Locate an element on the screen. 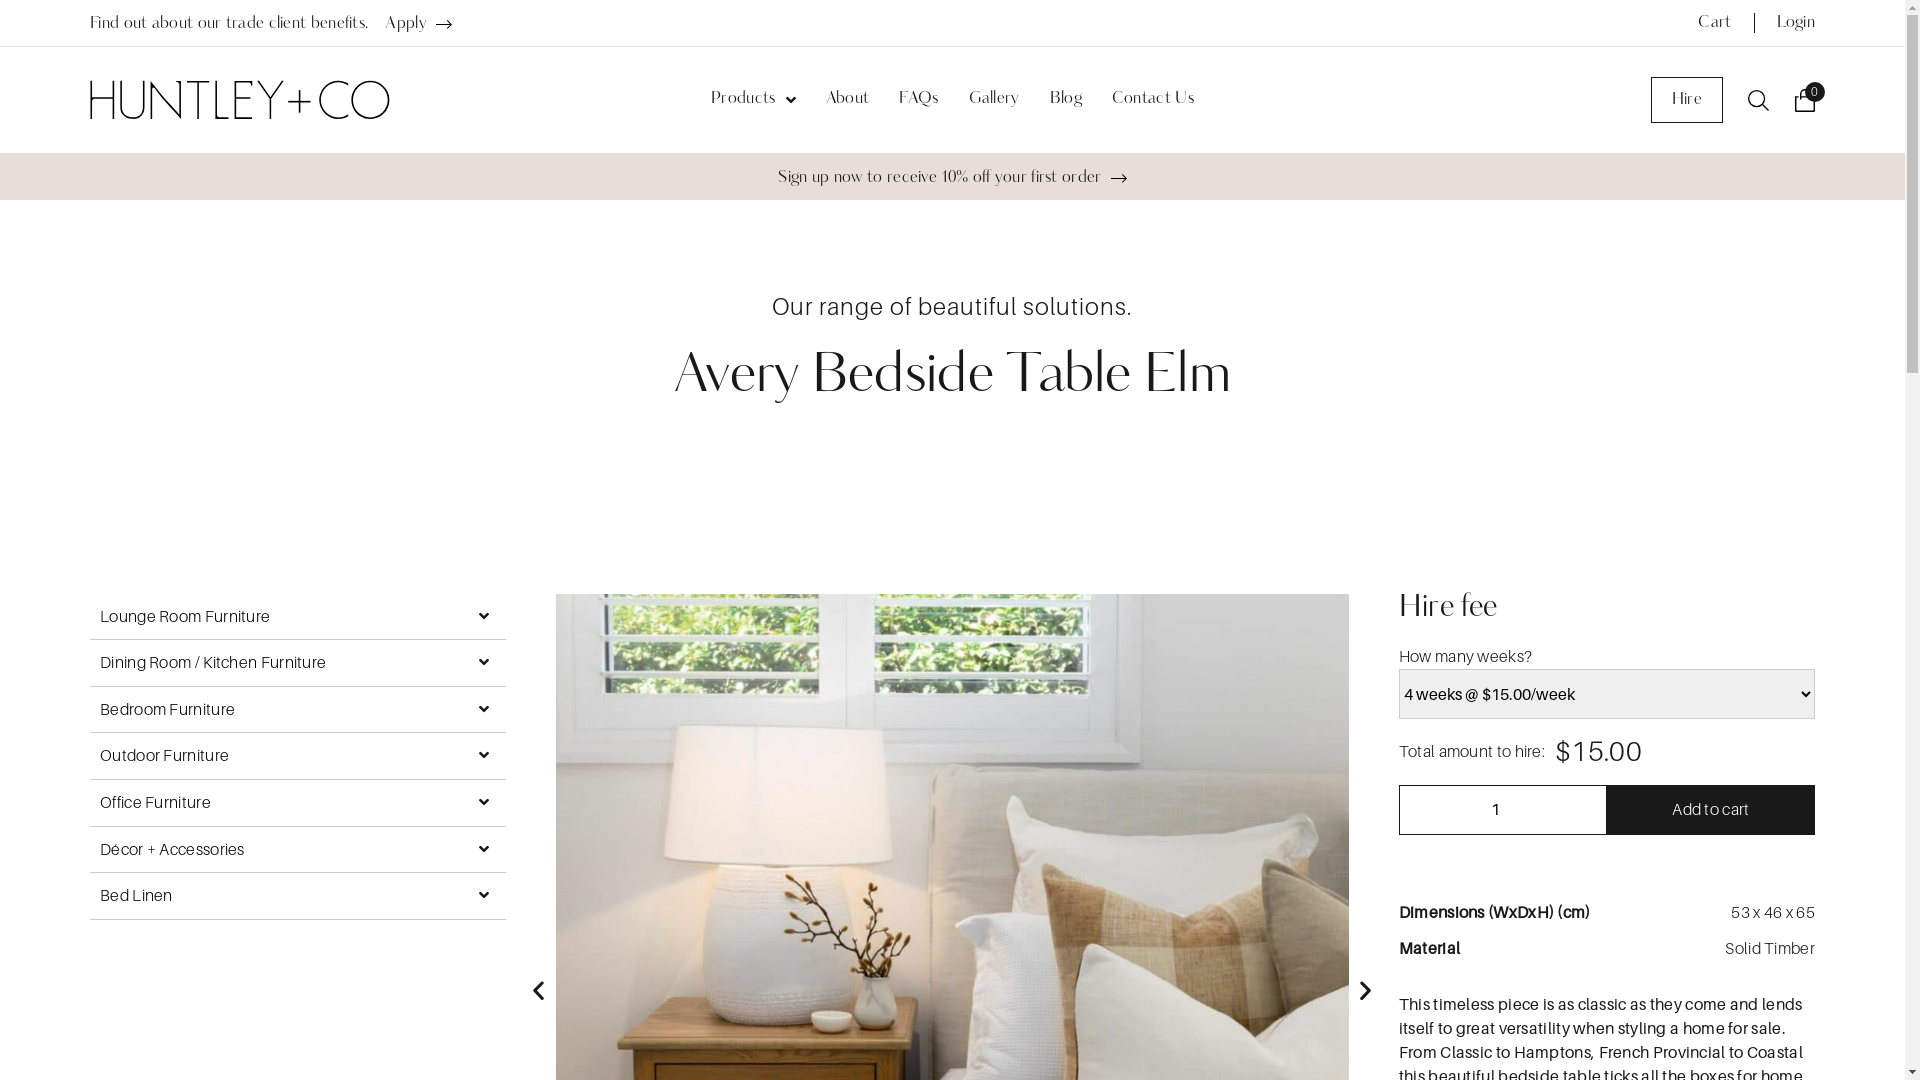 The height and width of the screenshot is (1080, 1920). Blog is located at coordinates (1066, 100).